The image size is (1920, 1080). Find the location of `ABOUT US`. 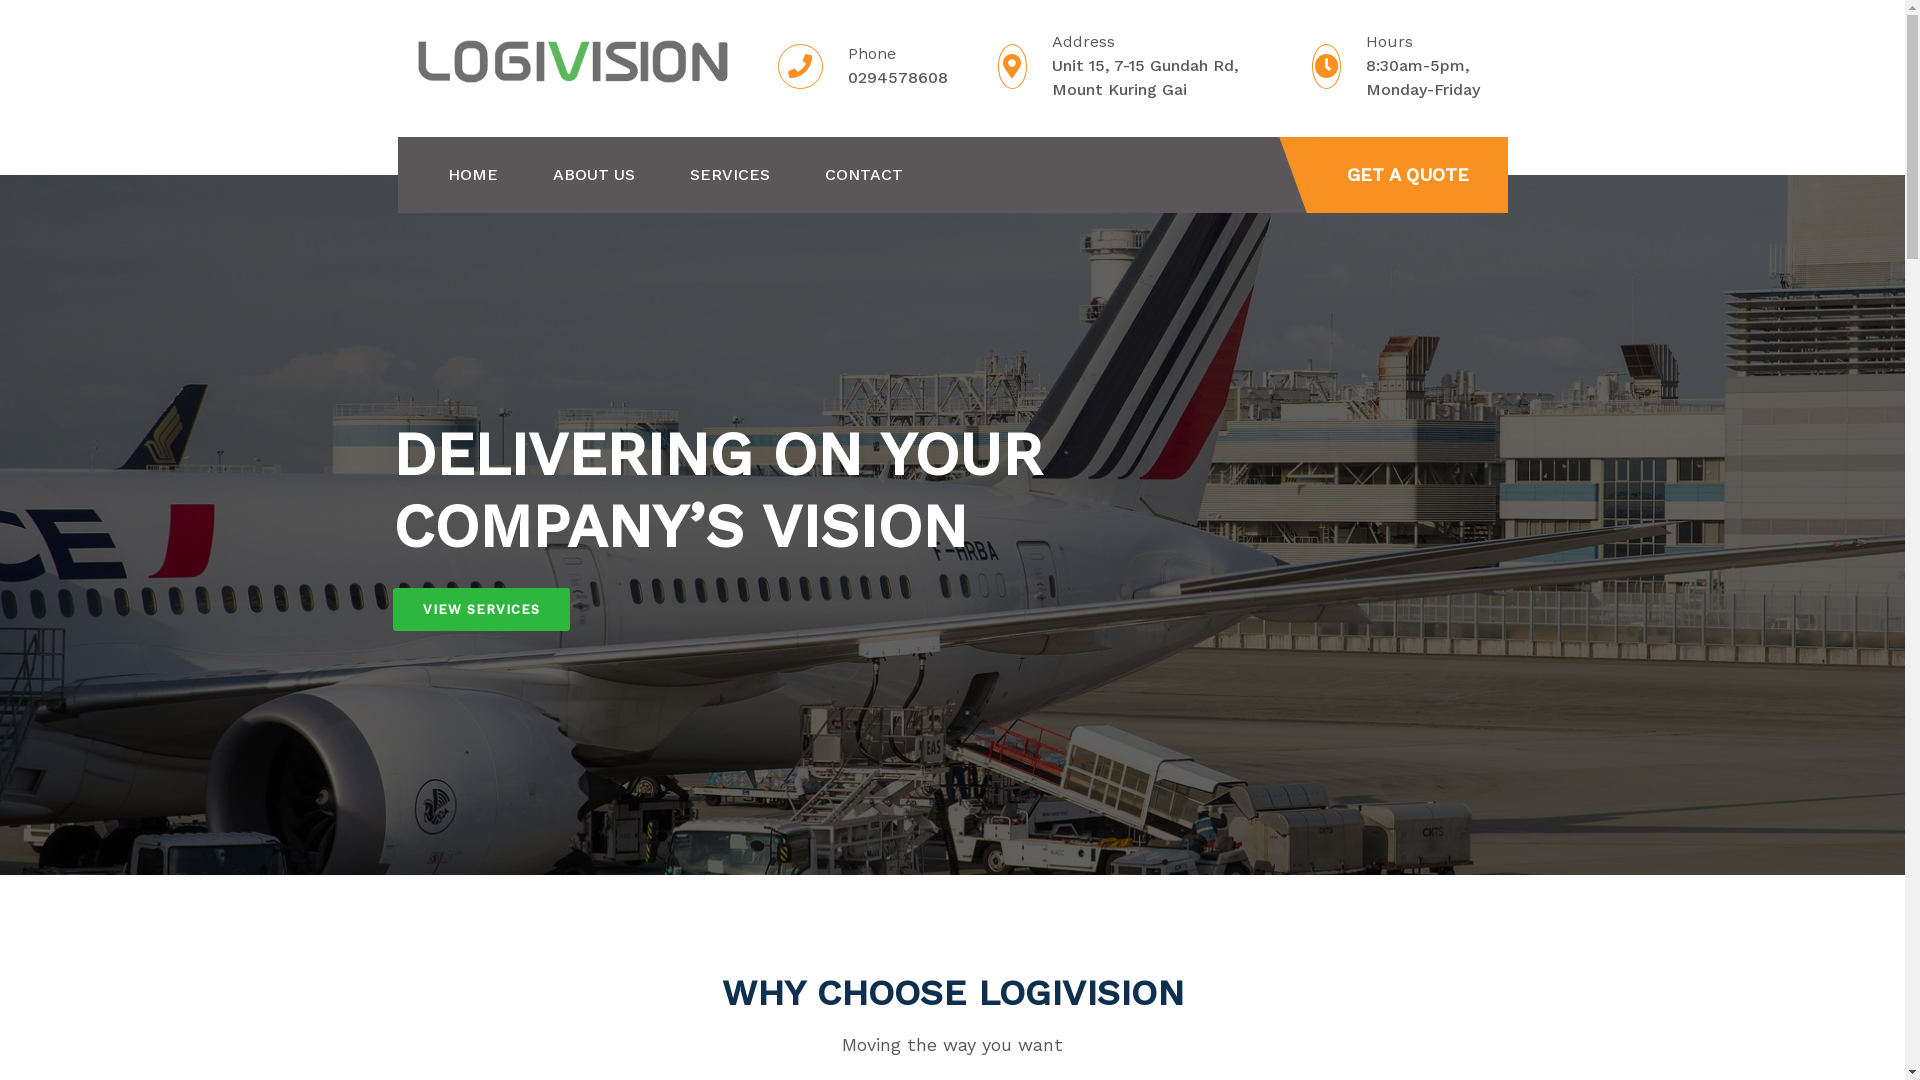

ABOUT US is located at coordinates (593, 175).